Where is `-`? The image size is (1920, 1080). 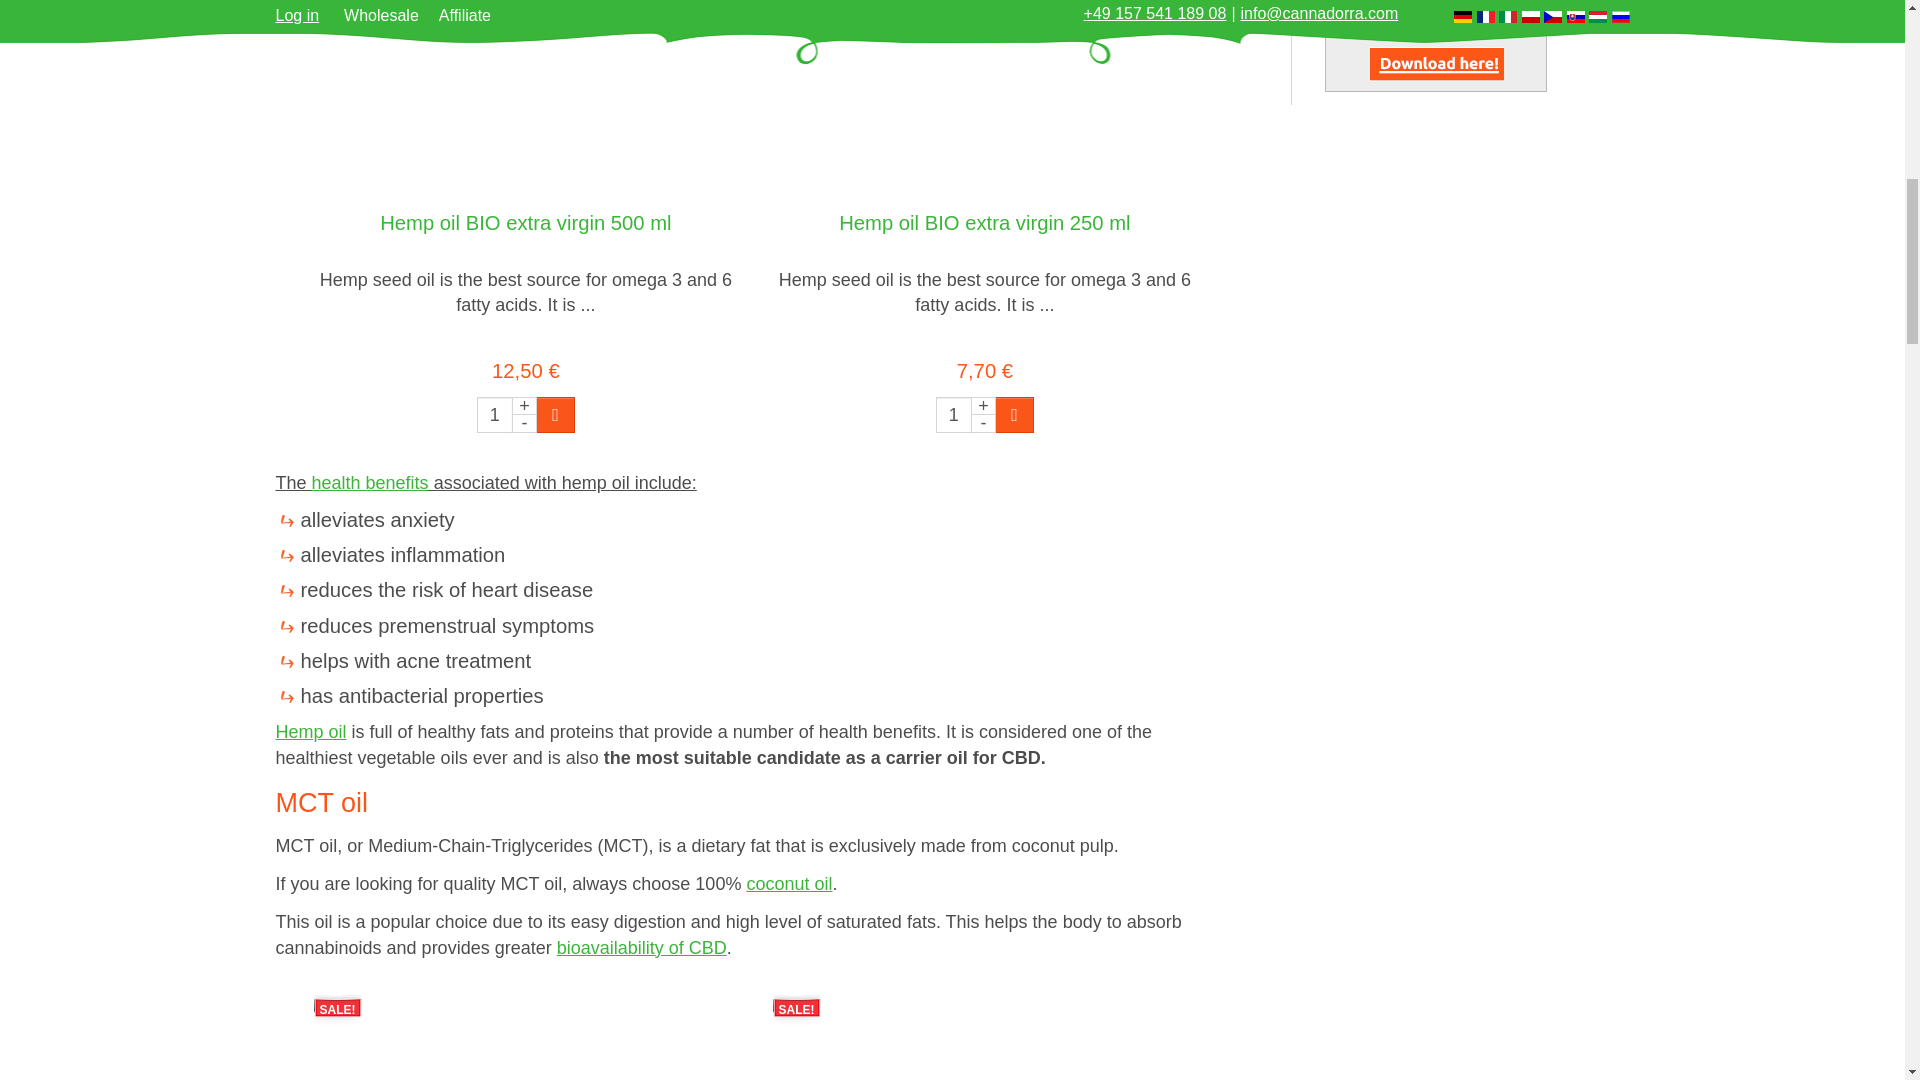
- is located at coordinates (524, 423).